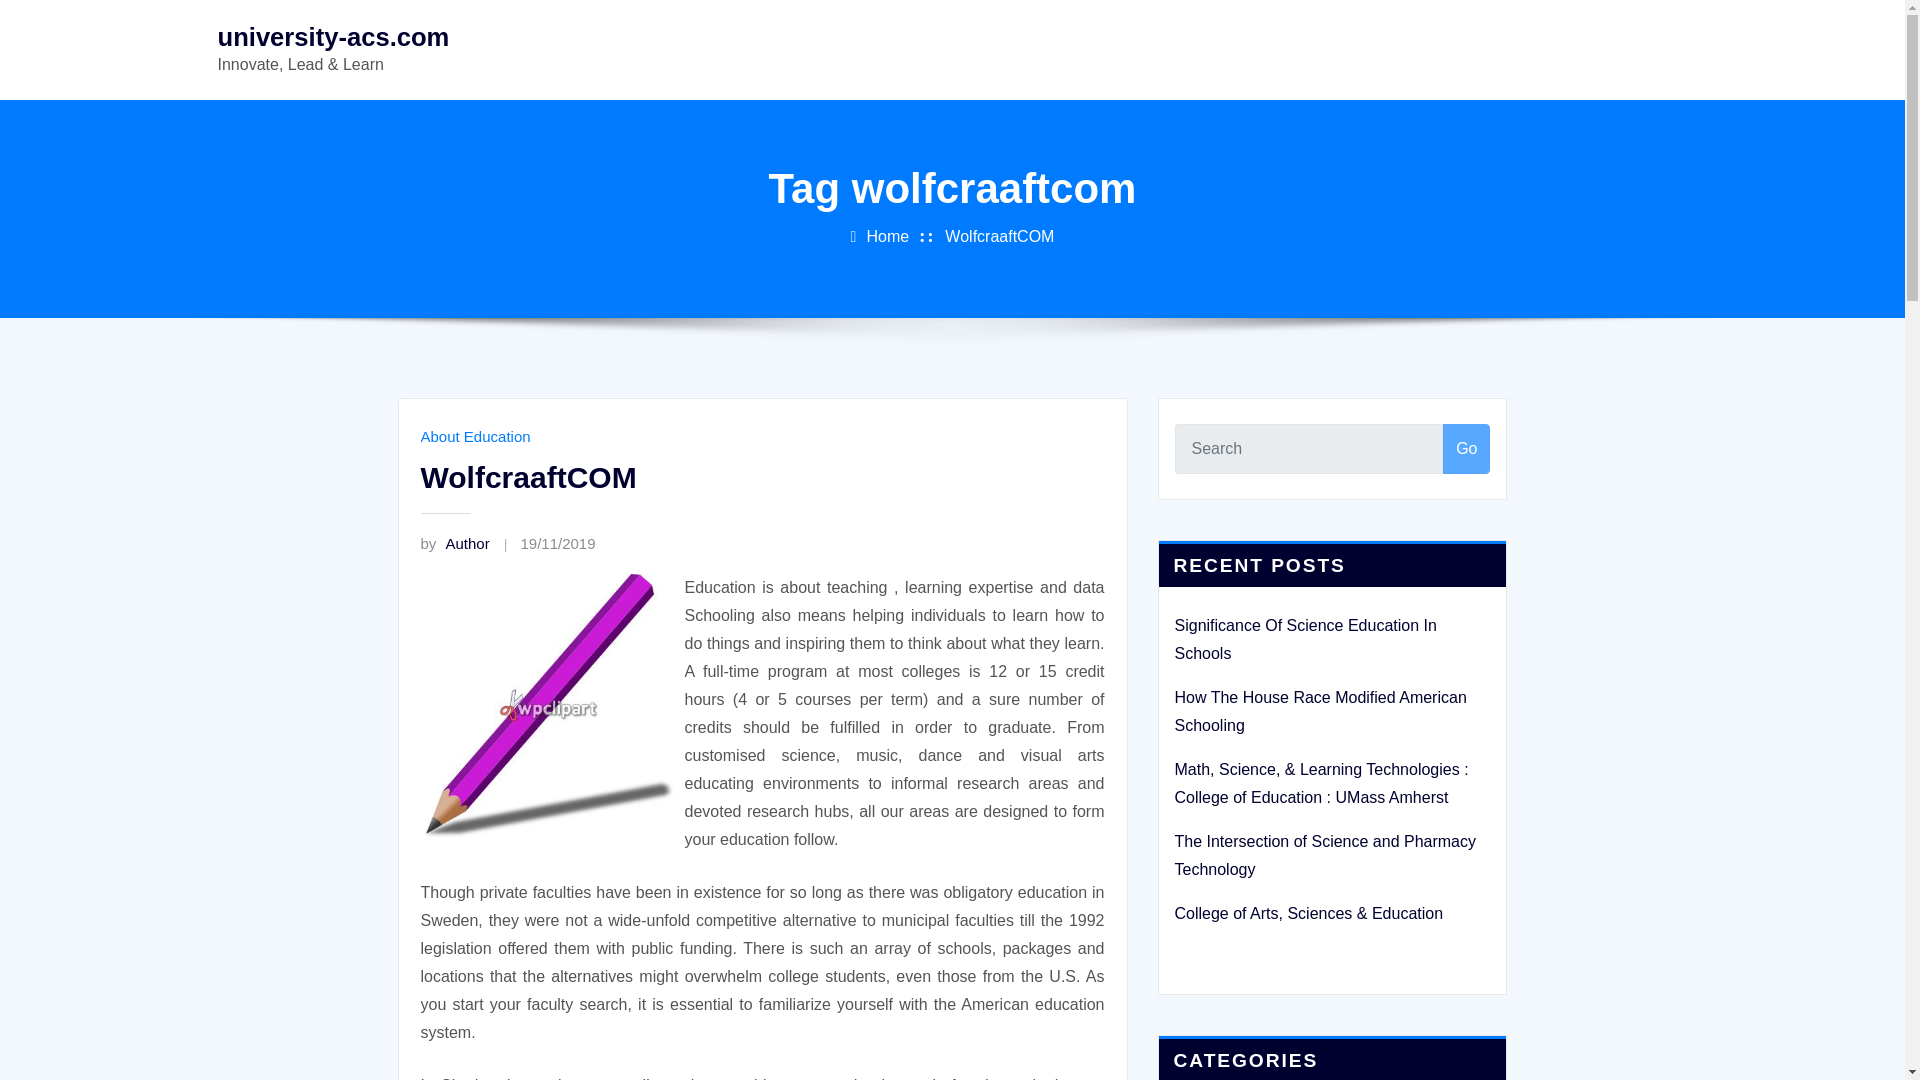 The height and width of the screenshot is (1080, 1920). I want to click on WolfcraaftCOM, so click(999, 236).